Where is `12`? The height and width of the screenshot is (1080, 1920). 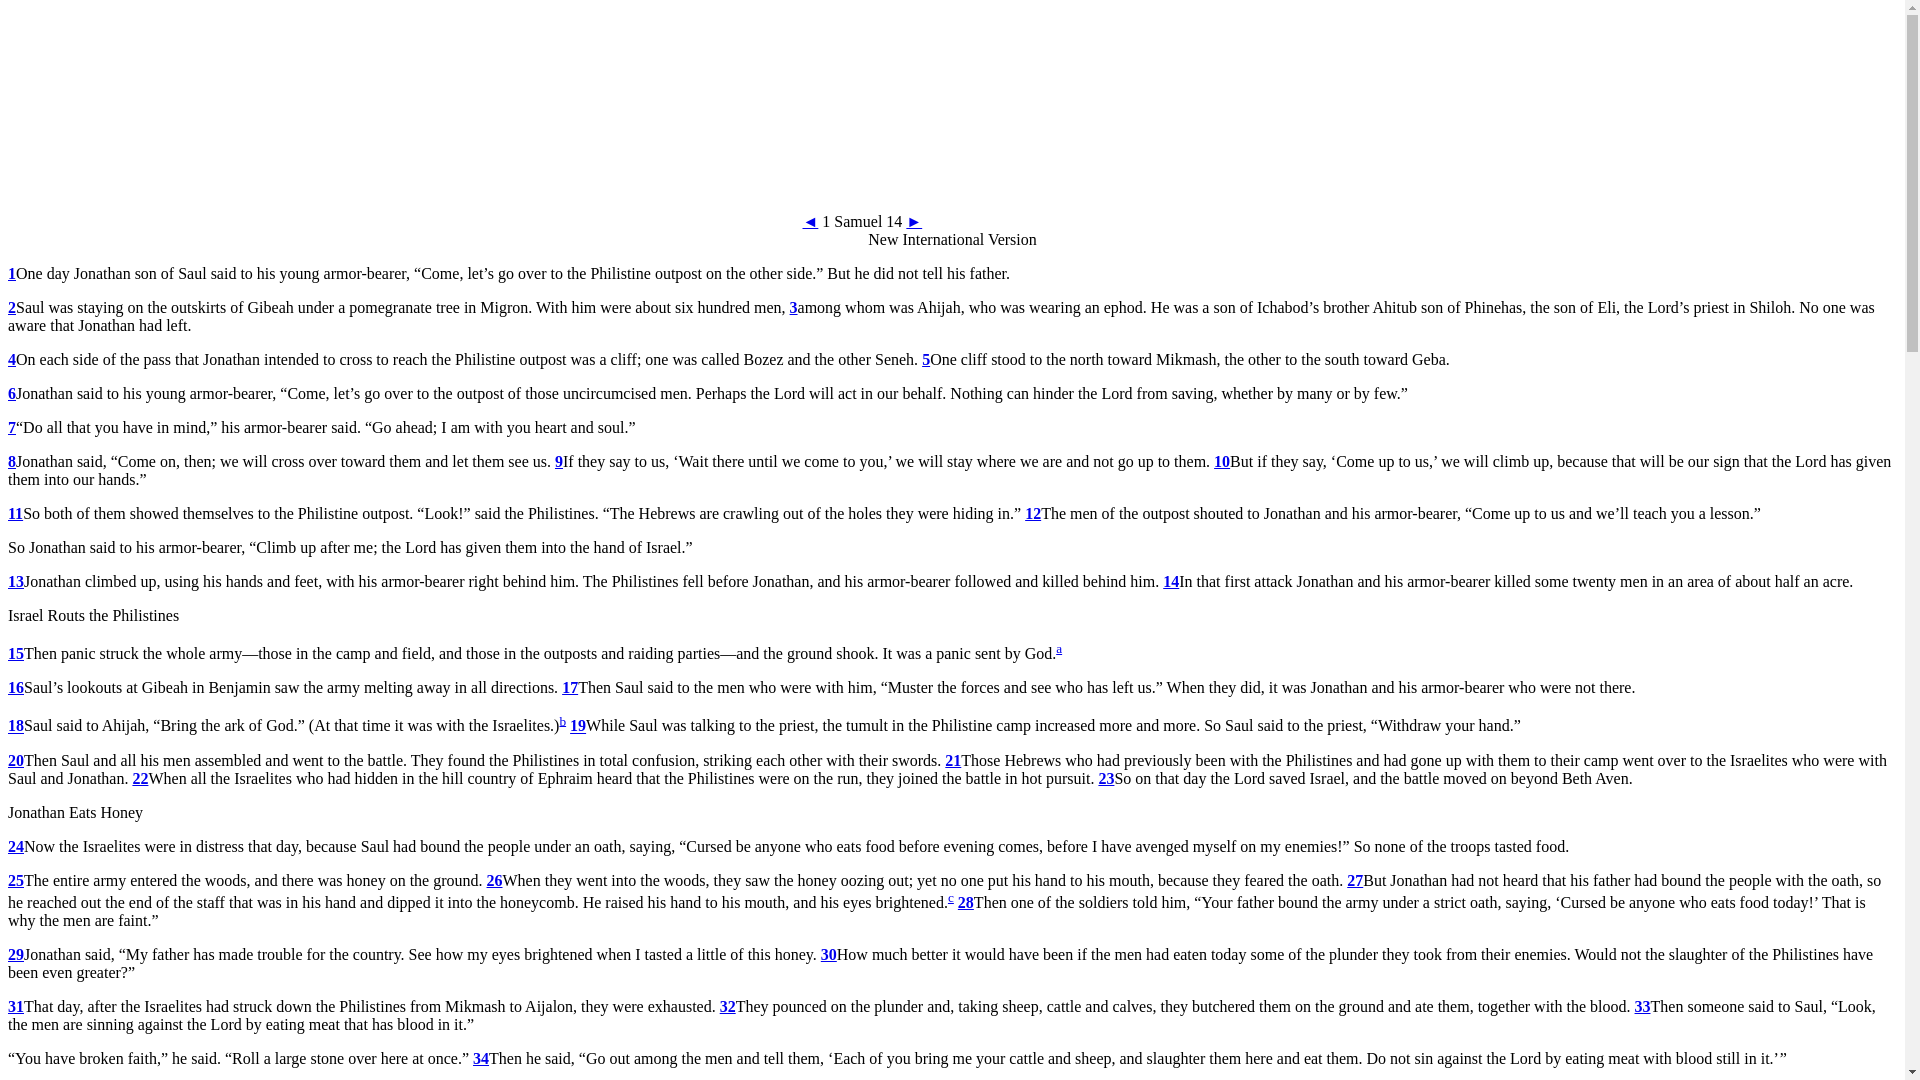 12 is located at coordinates (1032, 513).